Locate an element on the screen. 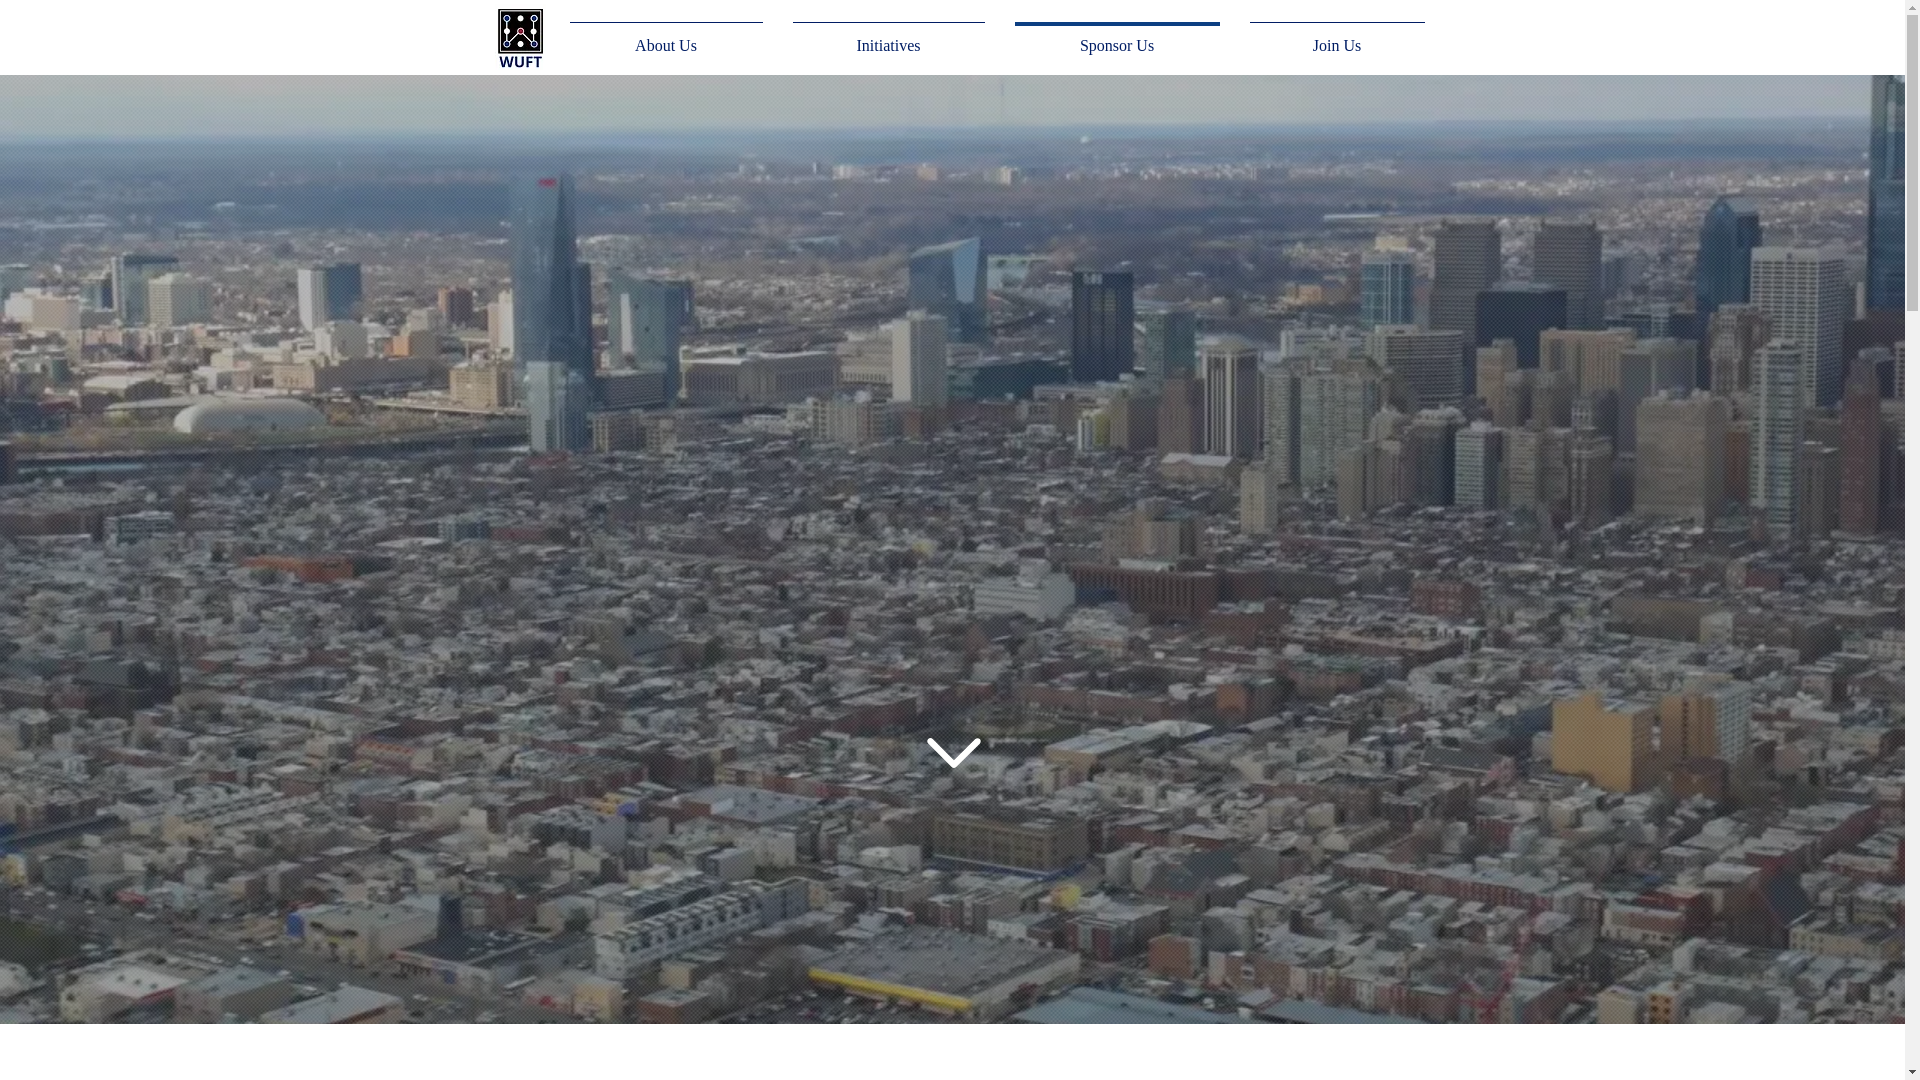 This screenshot has height=1080, width=1920. Sponsor Us is located at coordinates (1117, 36).